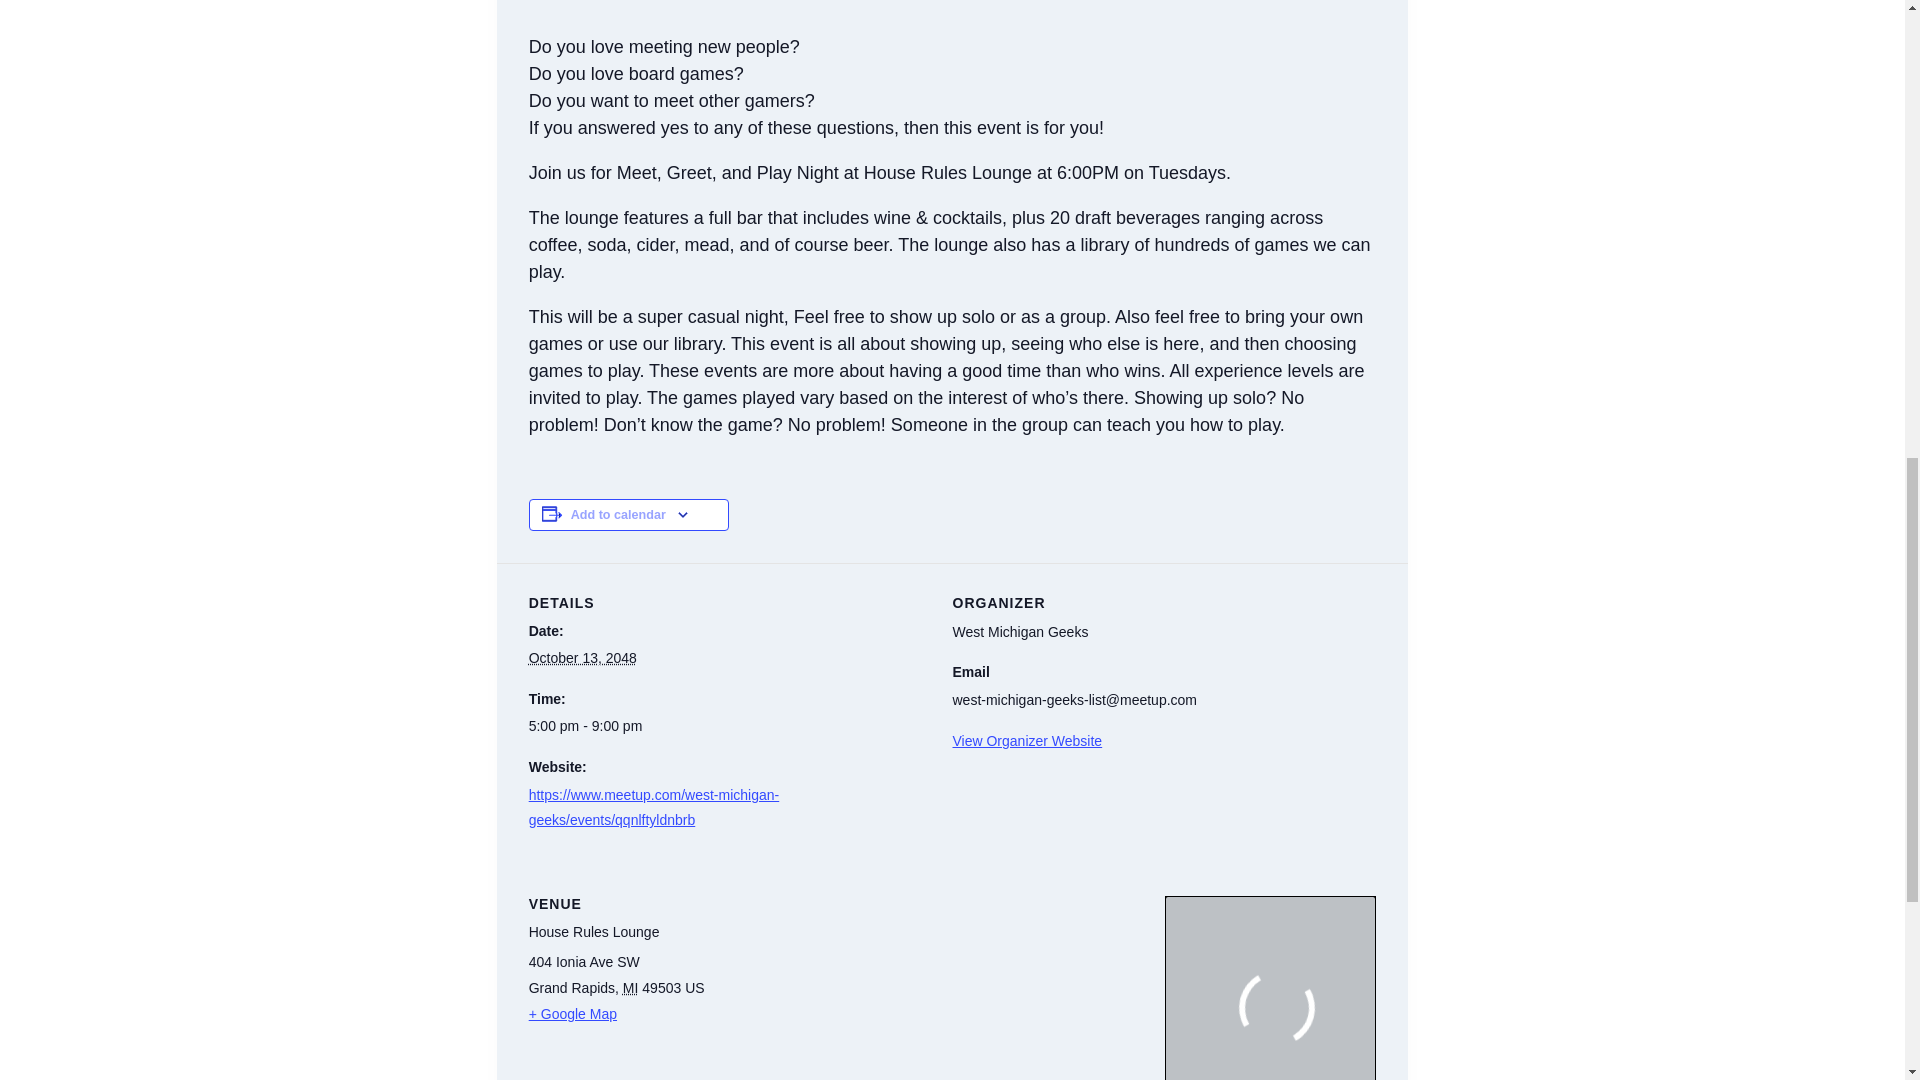 The height and width of the screenshot is (1080, 1920). Describe the element at coordinates (1027, 741) in the screenshot. I see `View Organizer Website` at that location.